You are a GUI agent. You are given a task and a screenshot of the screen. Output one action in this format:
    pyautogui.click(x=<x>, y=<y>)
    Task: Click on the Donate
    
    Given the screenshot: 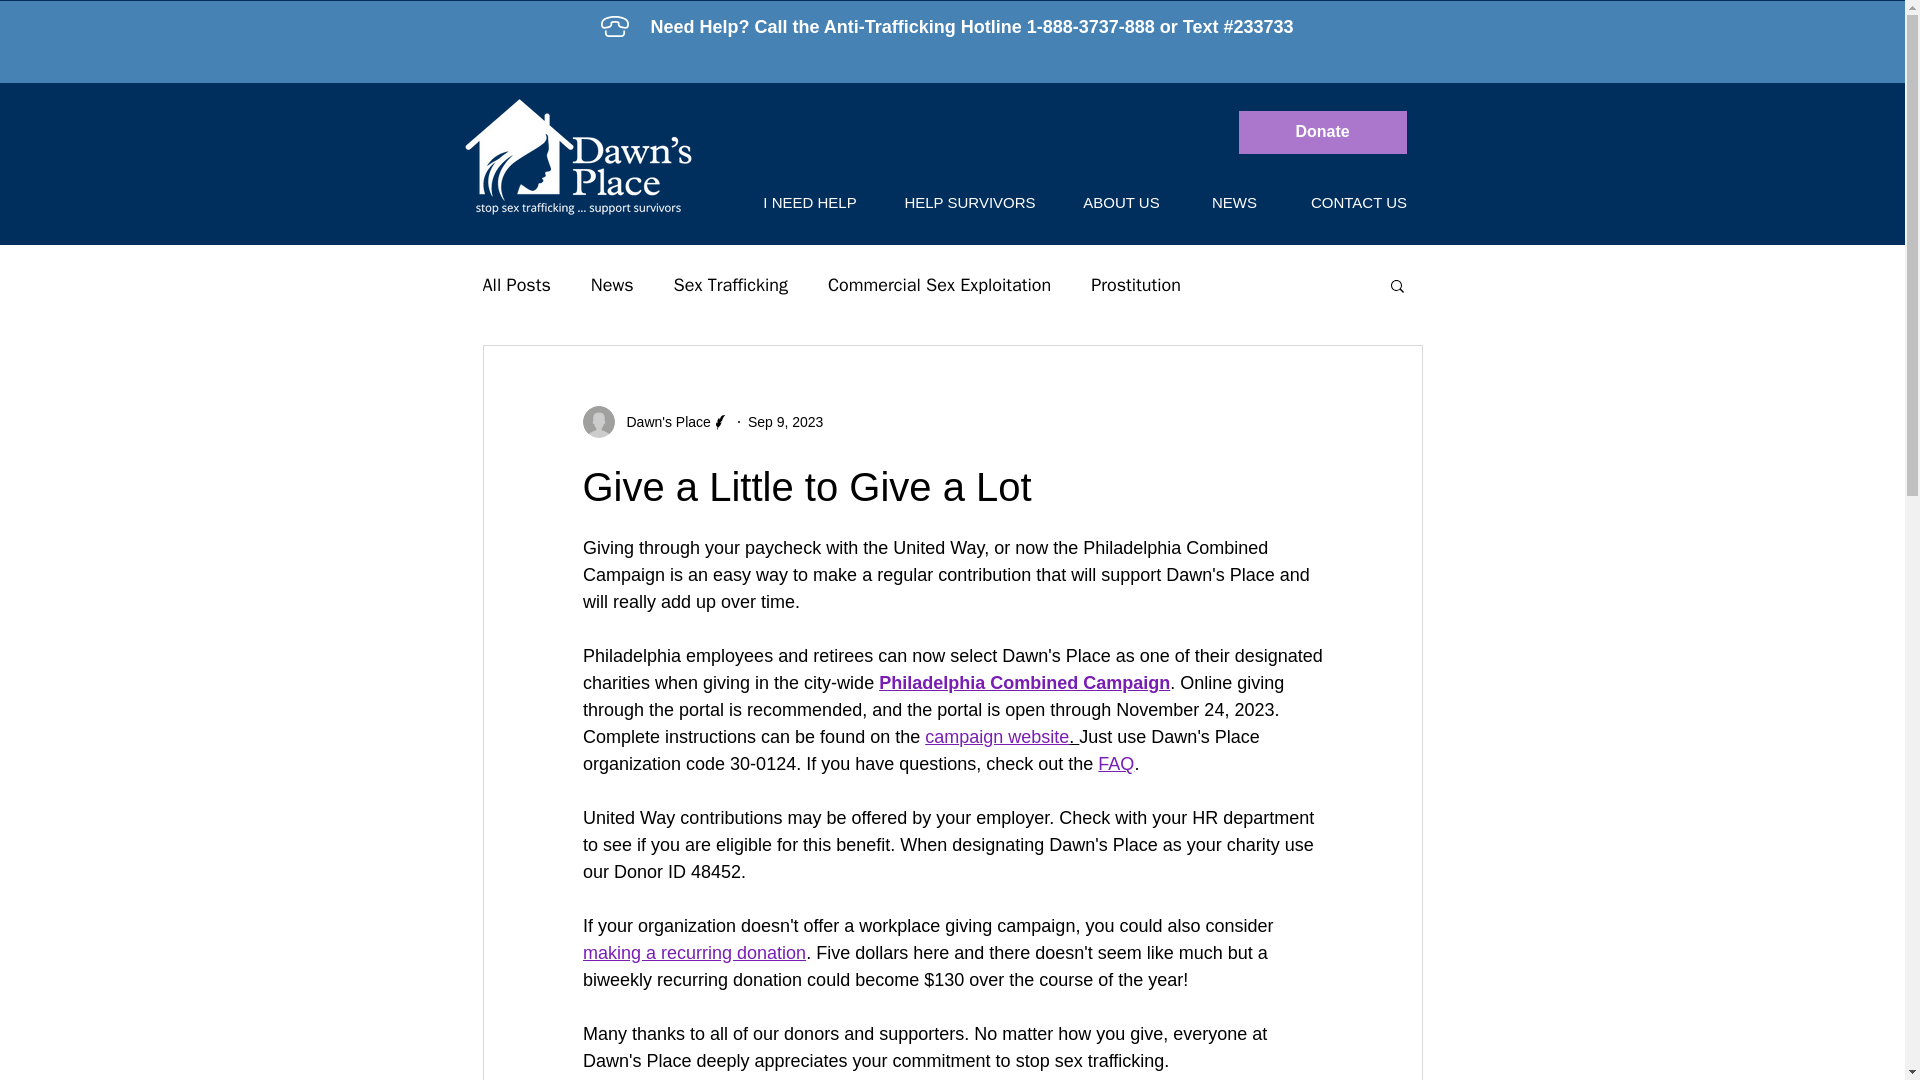 What is the action you would take?
    pyautogui.click(x=1322, y=132)
    